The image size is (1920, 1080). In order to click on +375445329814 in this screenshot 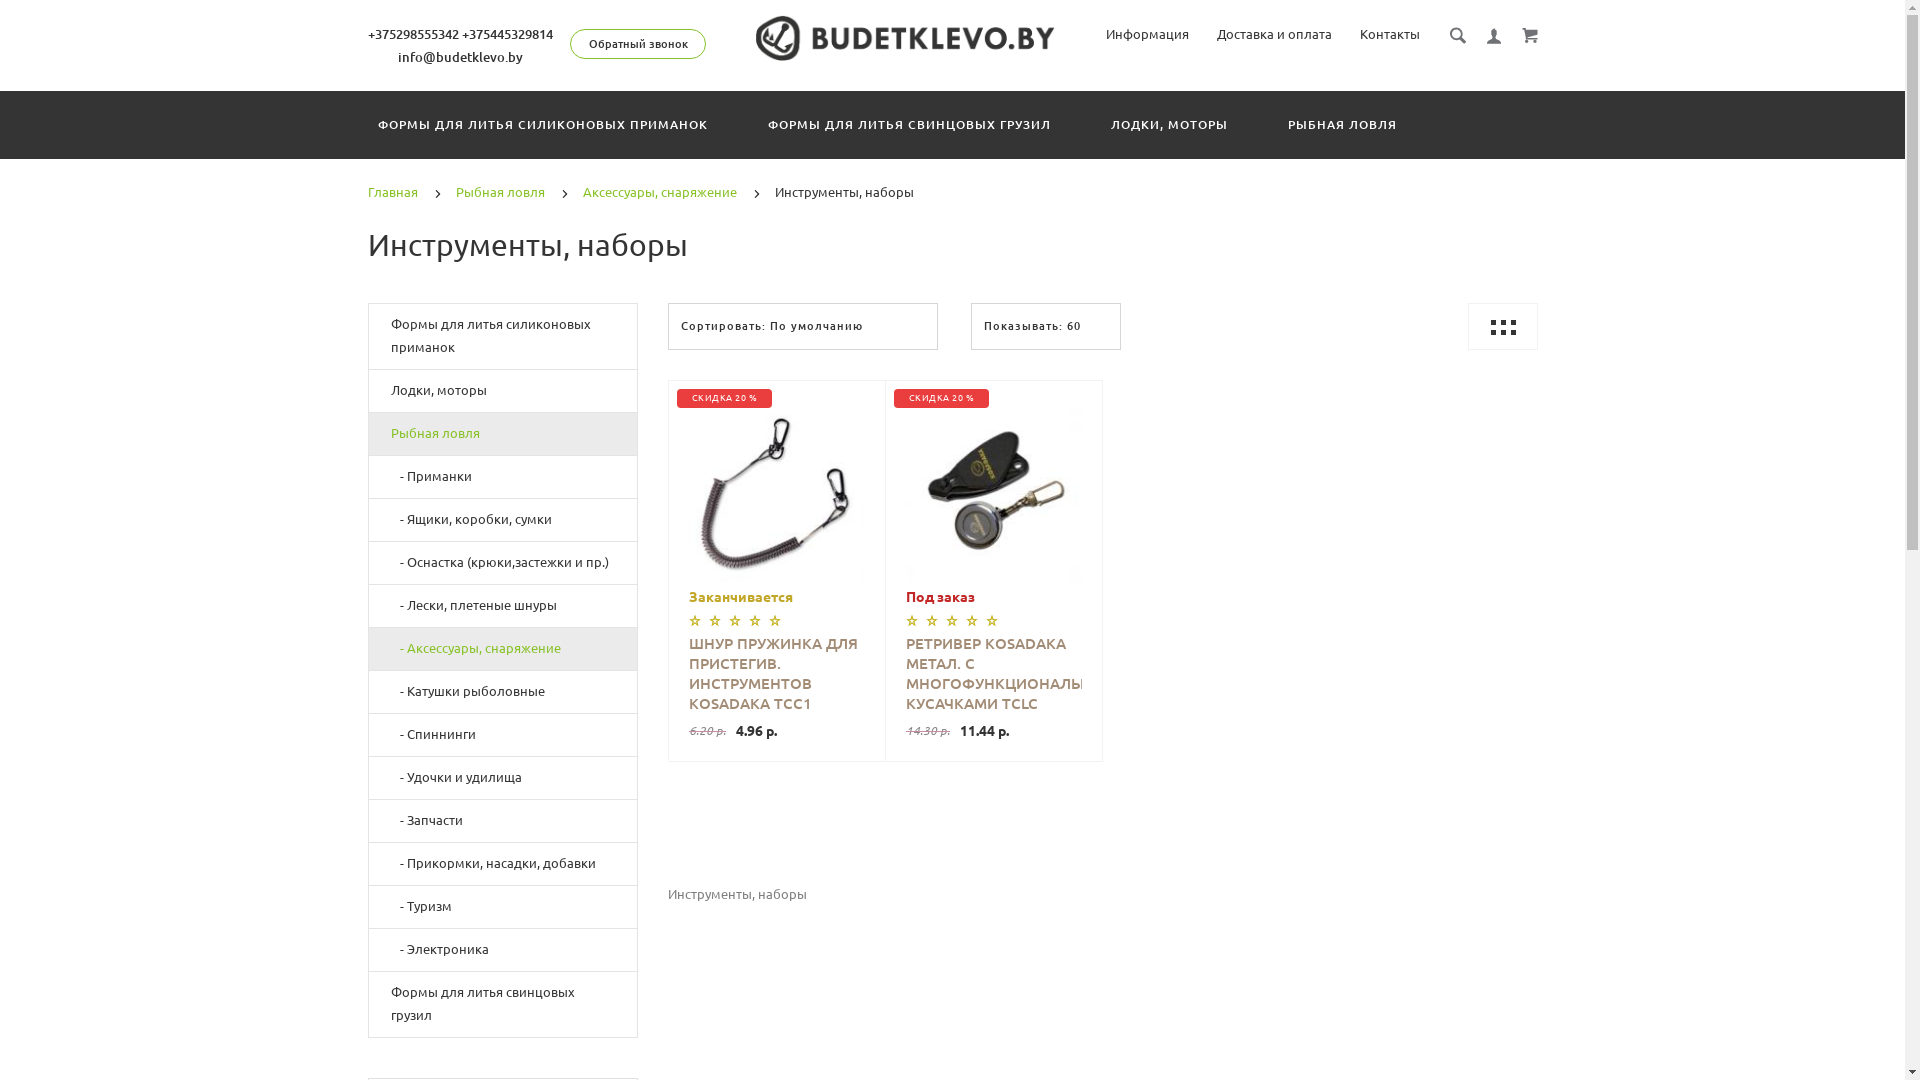, I will do `click(508, 34)`.